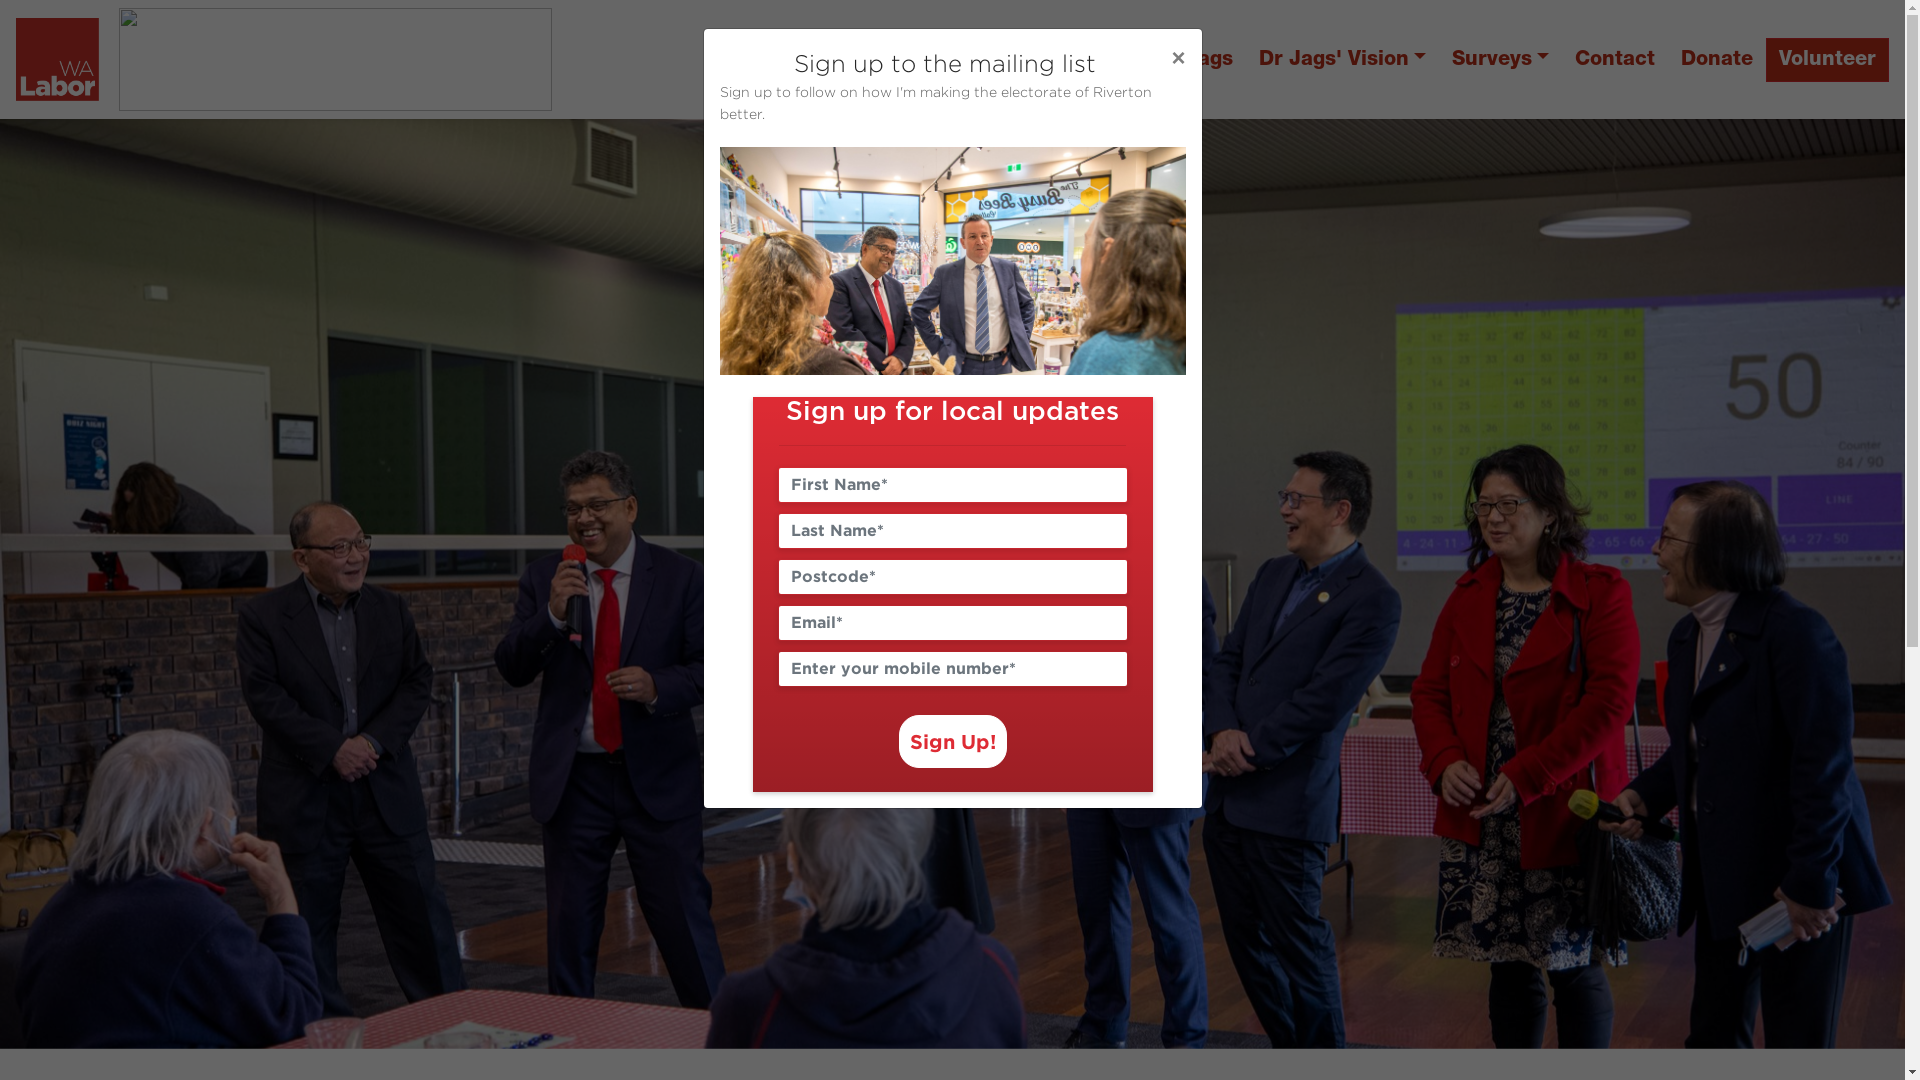 The width and height of the screenshot is (1920, 1080). What do you see at coordinates (1828, 60) in the screenshot?
I see `Volunteer` at bounding box center [1828, 60].